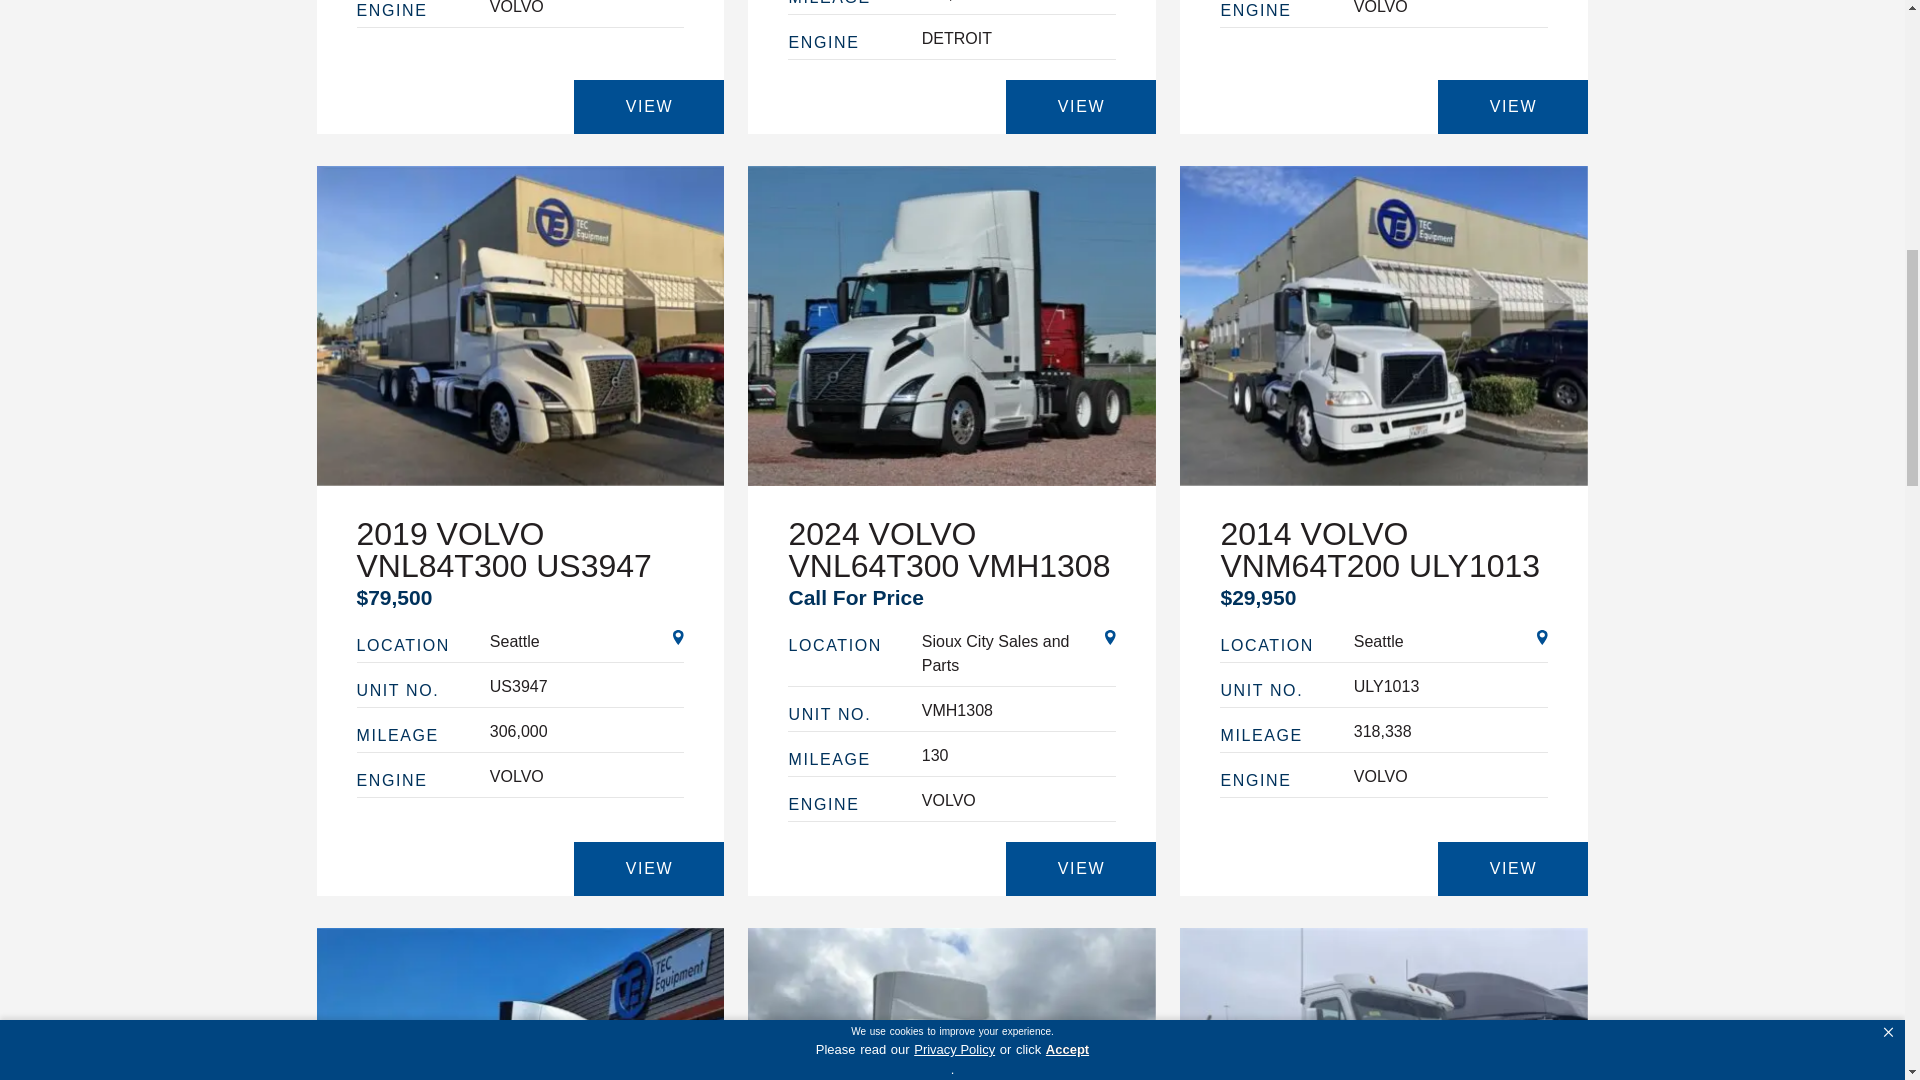 This screenshot has width=1920, height=1080. What do you see at coordinates (587, 642) in the screenshot?
I see `Seattle` at bounding box center [587, 642].